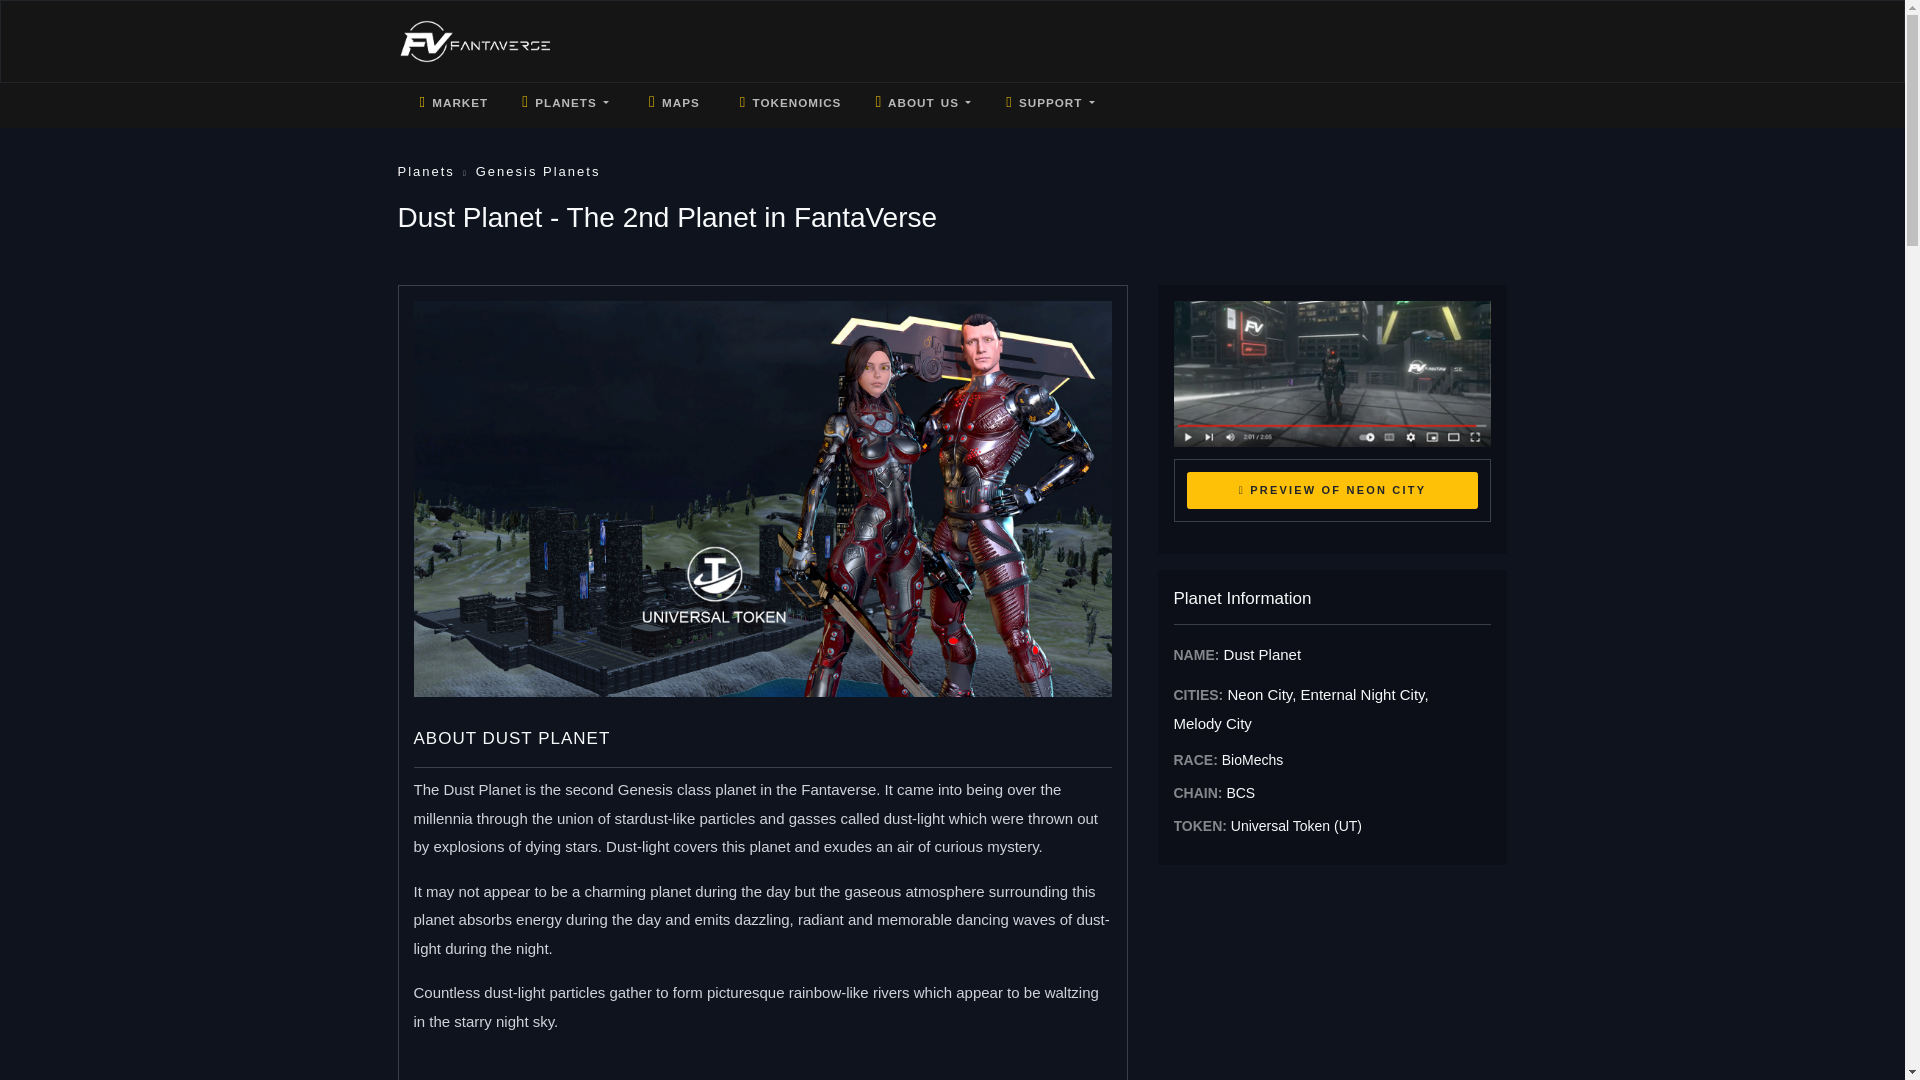 The image size is (1920, 1080). I want to click on TOKEN:, so click(1200, 825).